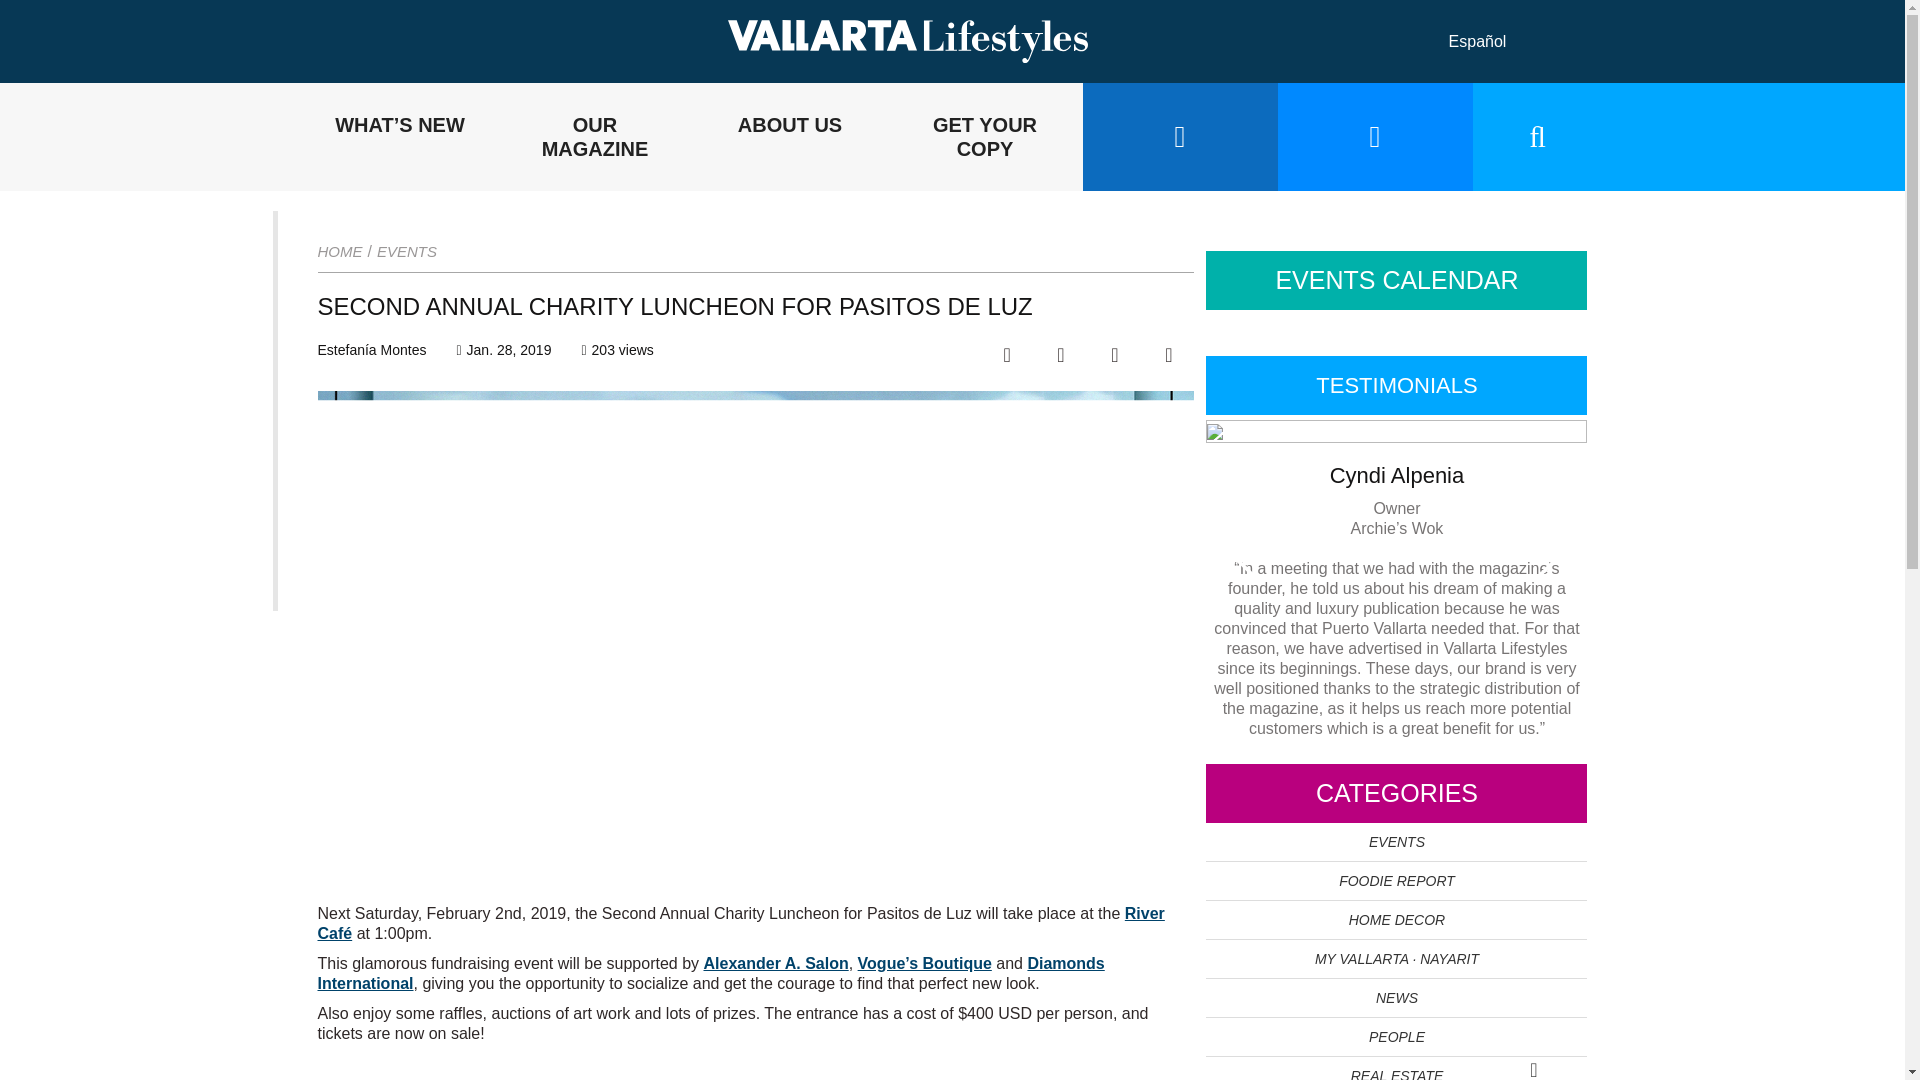 This screenshot has height=1080, width=1920. I want to click on OUR MAGAZINE, so click(595, 137).